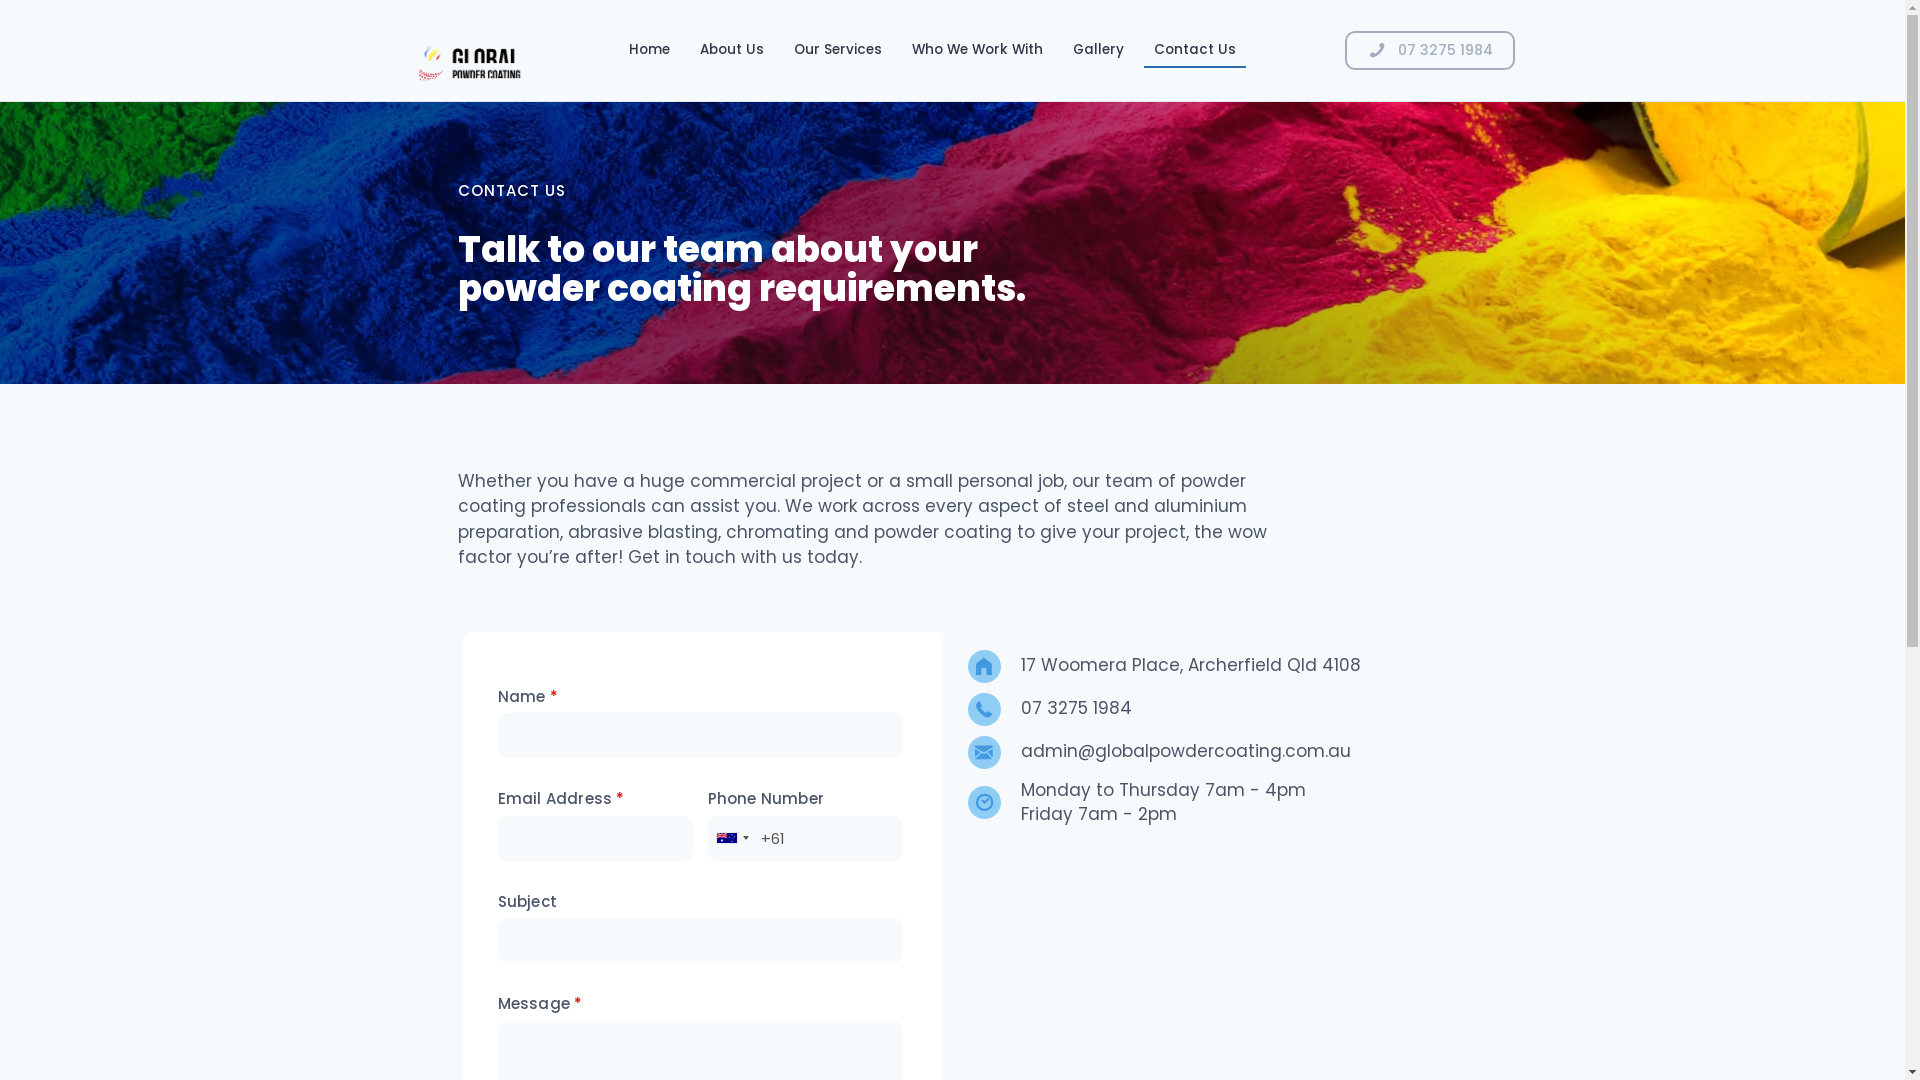  What do you see at coordinates (732, 51) in the screenshot?
I see `About Us` at bounding box center [732, 51].